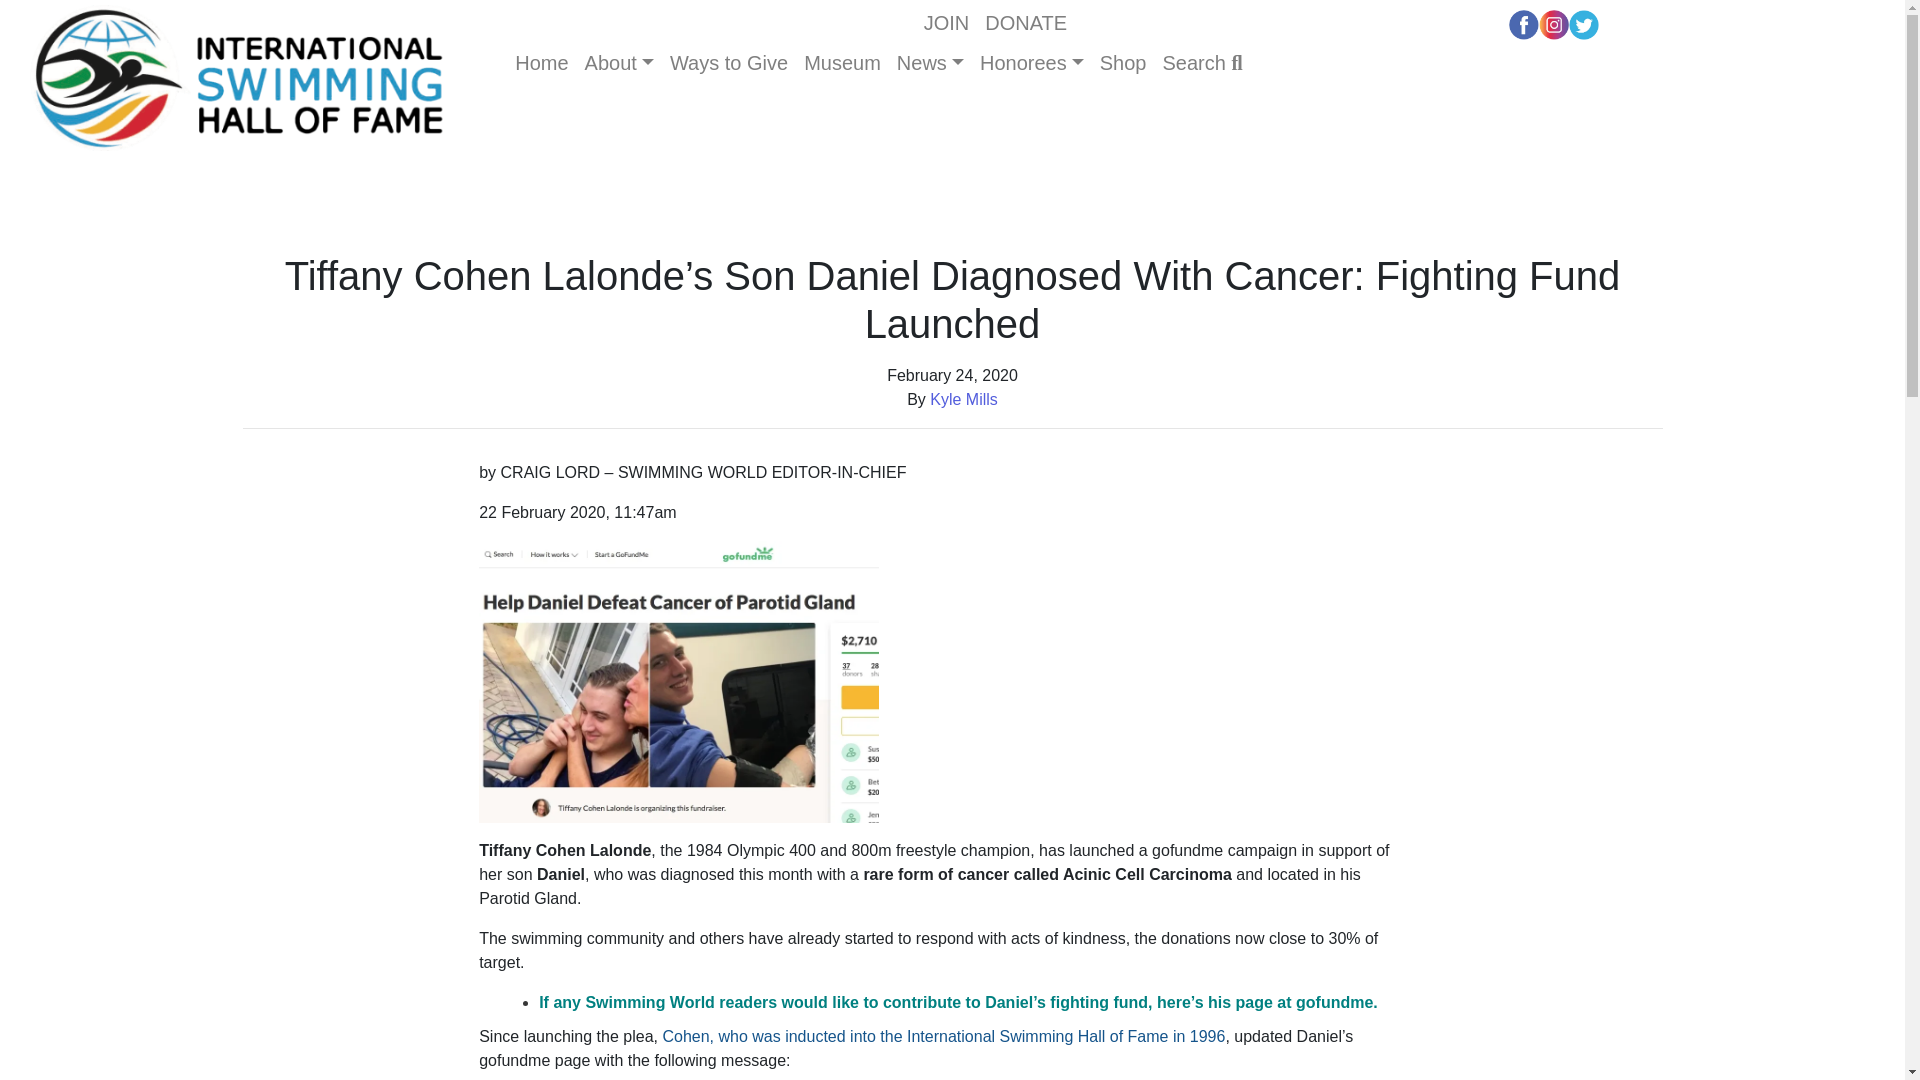 The height and width of the screenshot is (1080, 1920). What do you see at coordinates (620, 62) in the screenshot?
I see `About` at bounding box center [620, 62].